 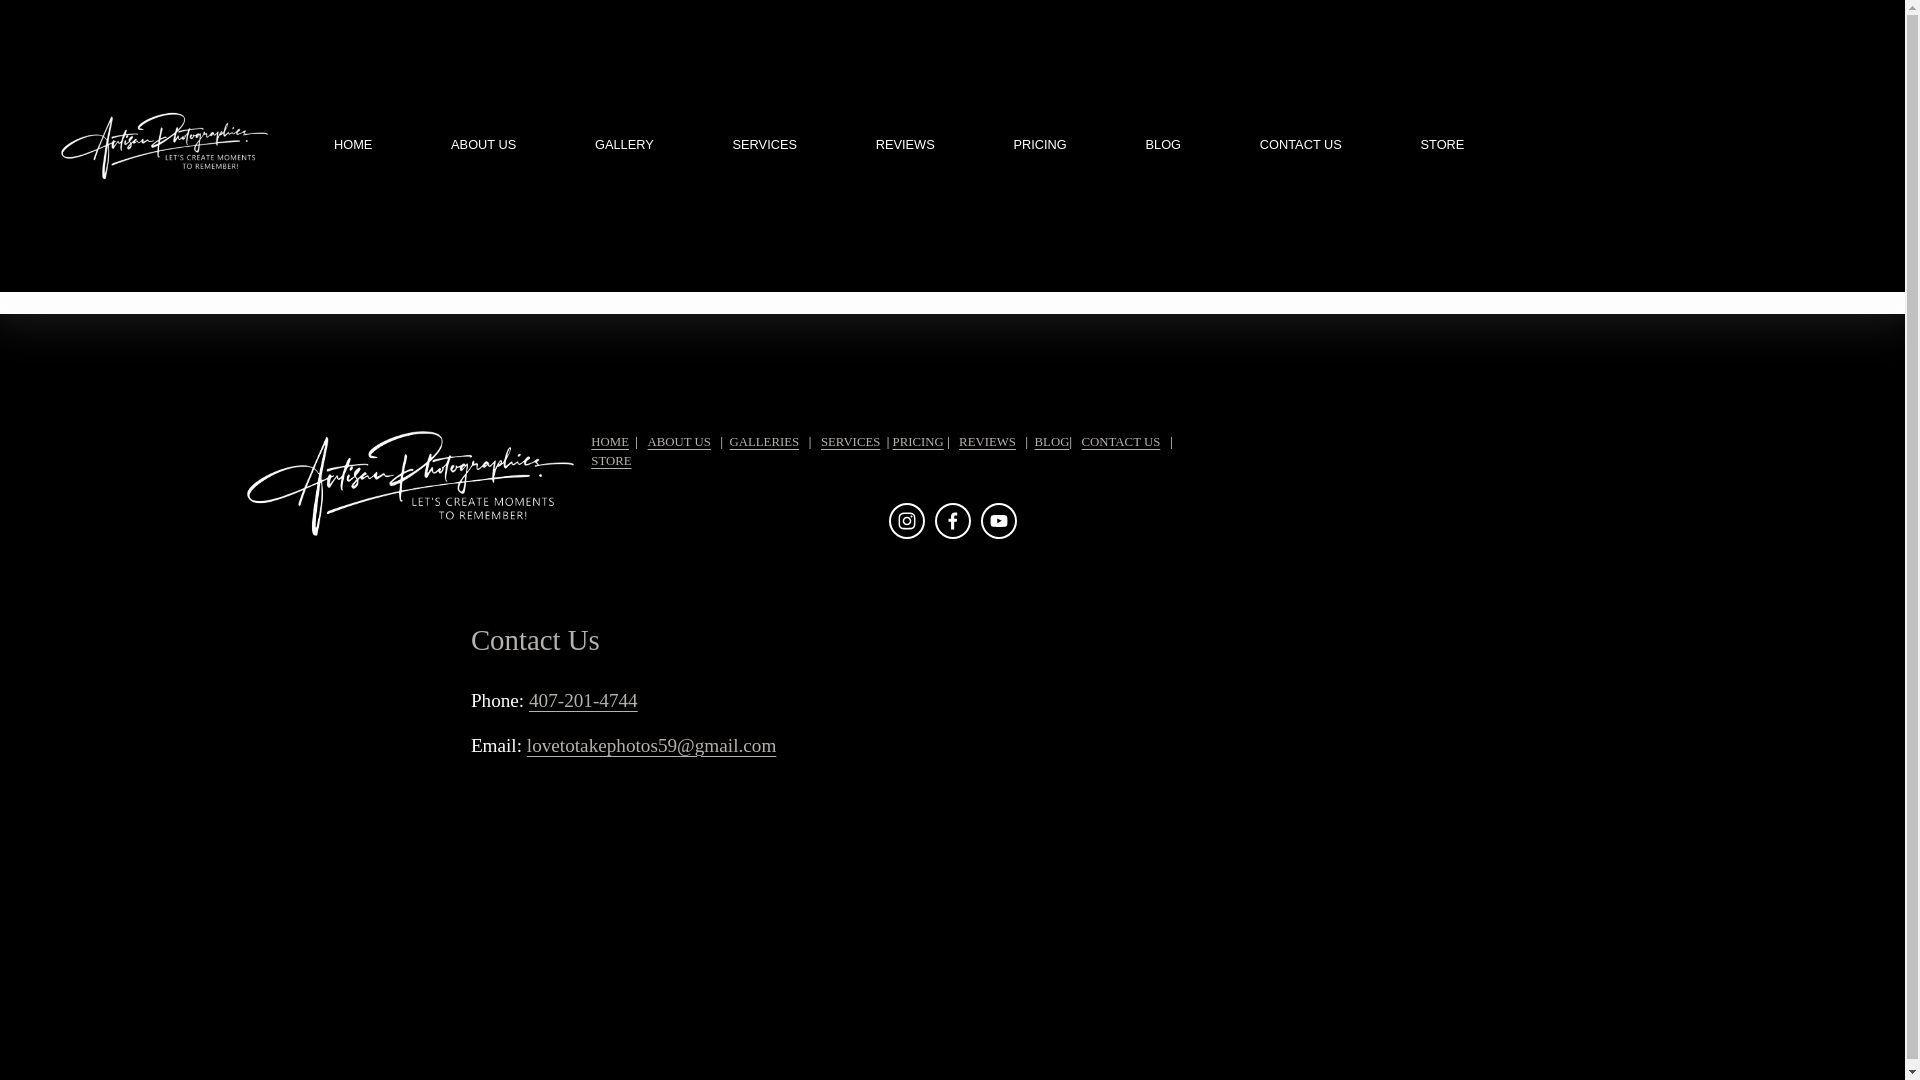 What do you see at coordinates (1164, 146) in the screenshot?
I see `BLOG` at bounding box center [1164, 146].